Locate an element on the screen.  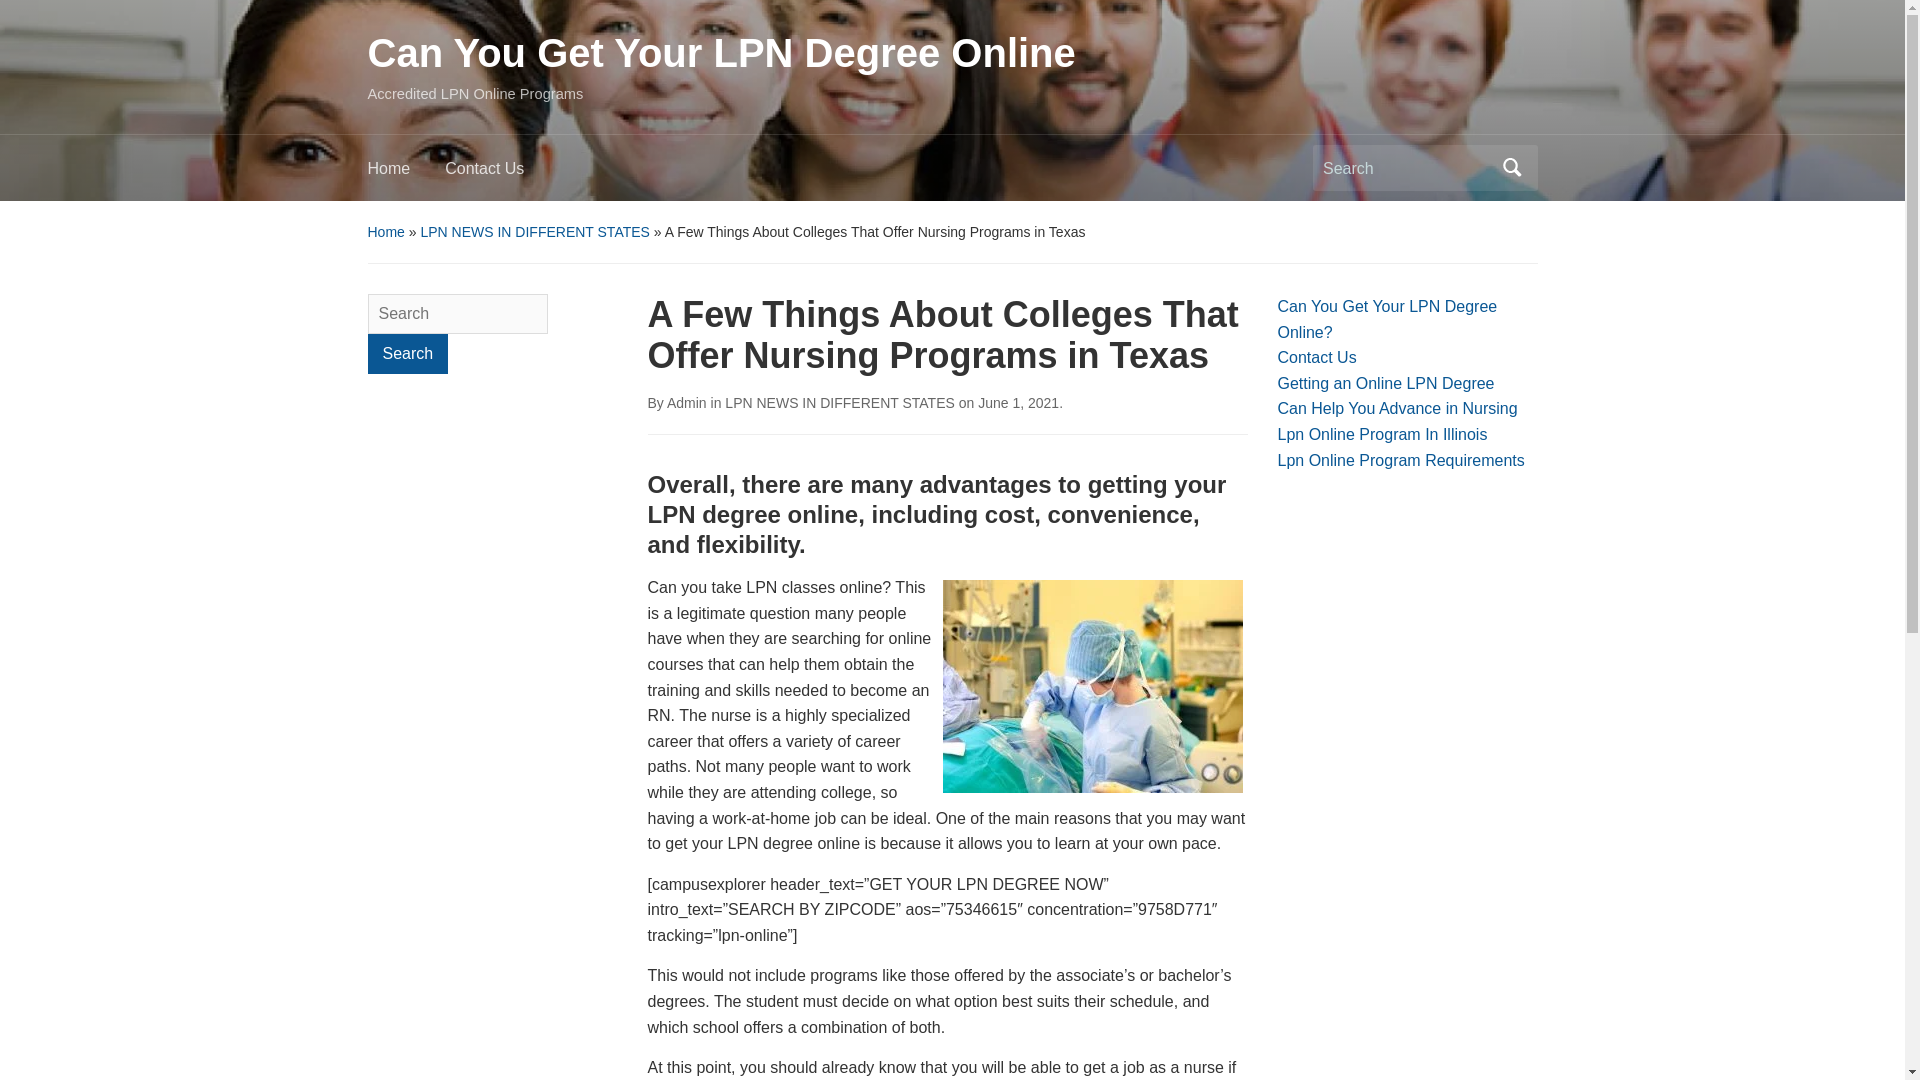
Can You Get Your LPN Degree Online? is located at coordinates (1388, 320).